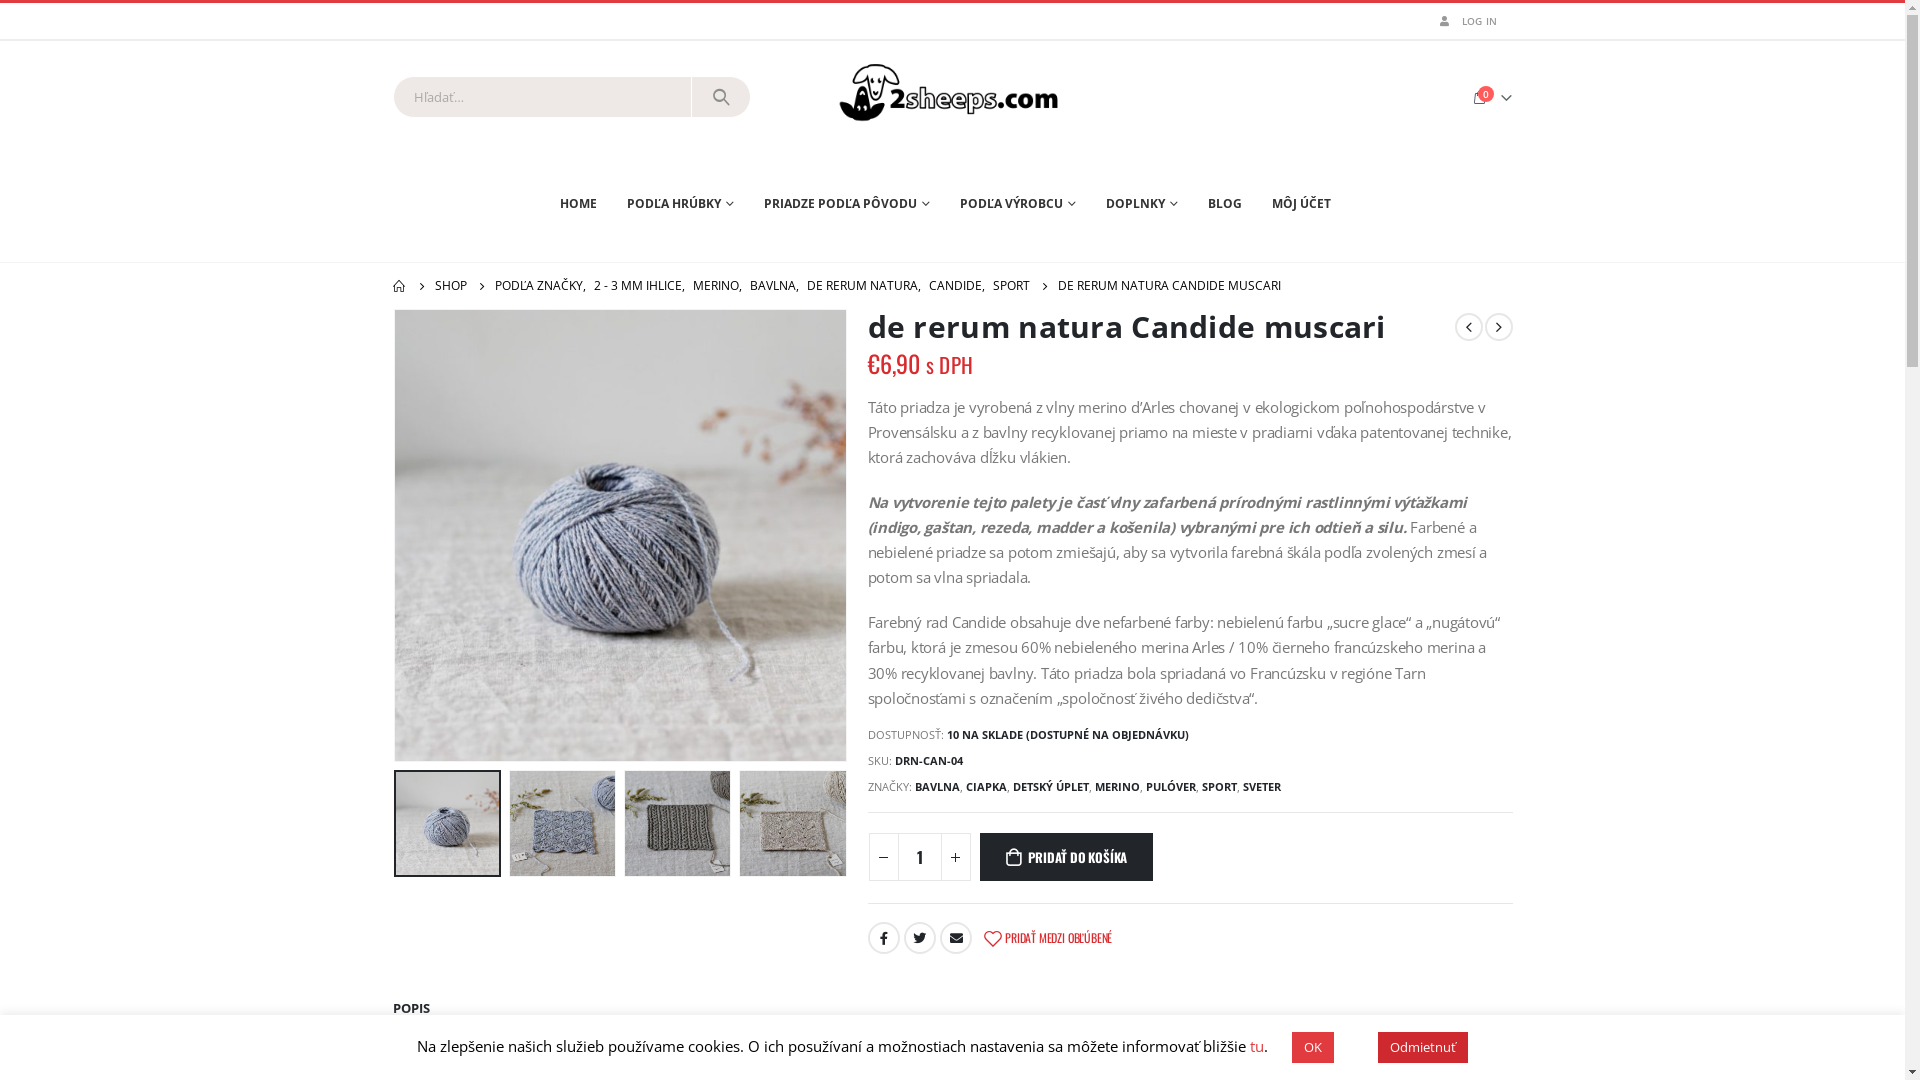 The height and width of the screenshot is (1080, 1920). What do you see at coordinates (884, 938) in the screenshot?
I see `Facebook` at bounding box center [884, 938].